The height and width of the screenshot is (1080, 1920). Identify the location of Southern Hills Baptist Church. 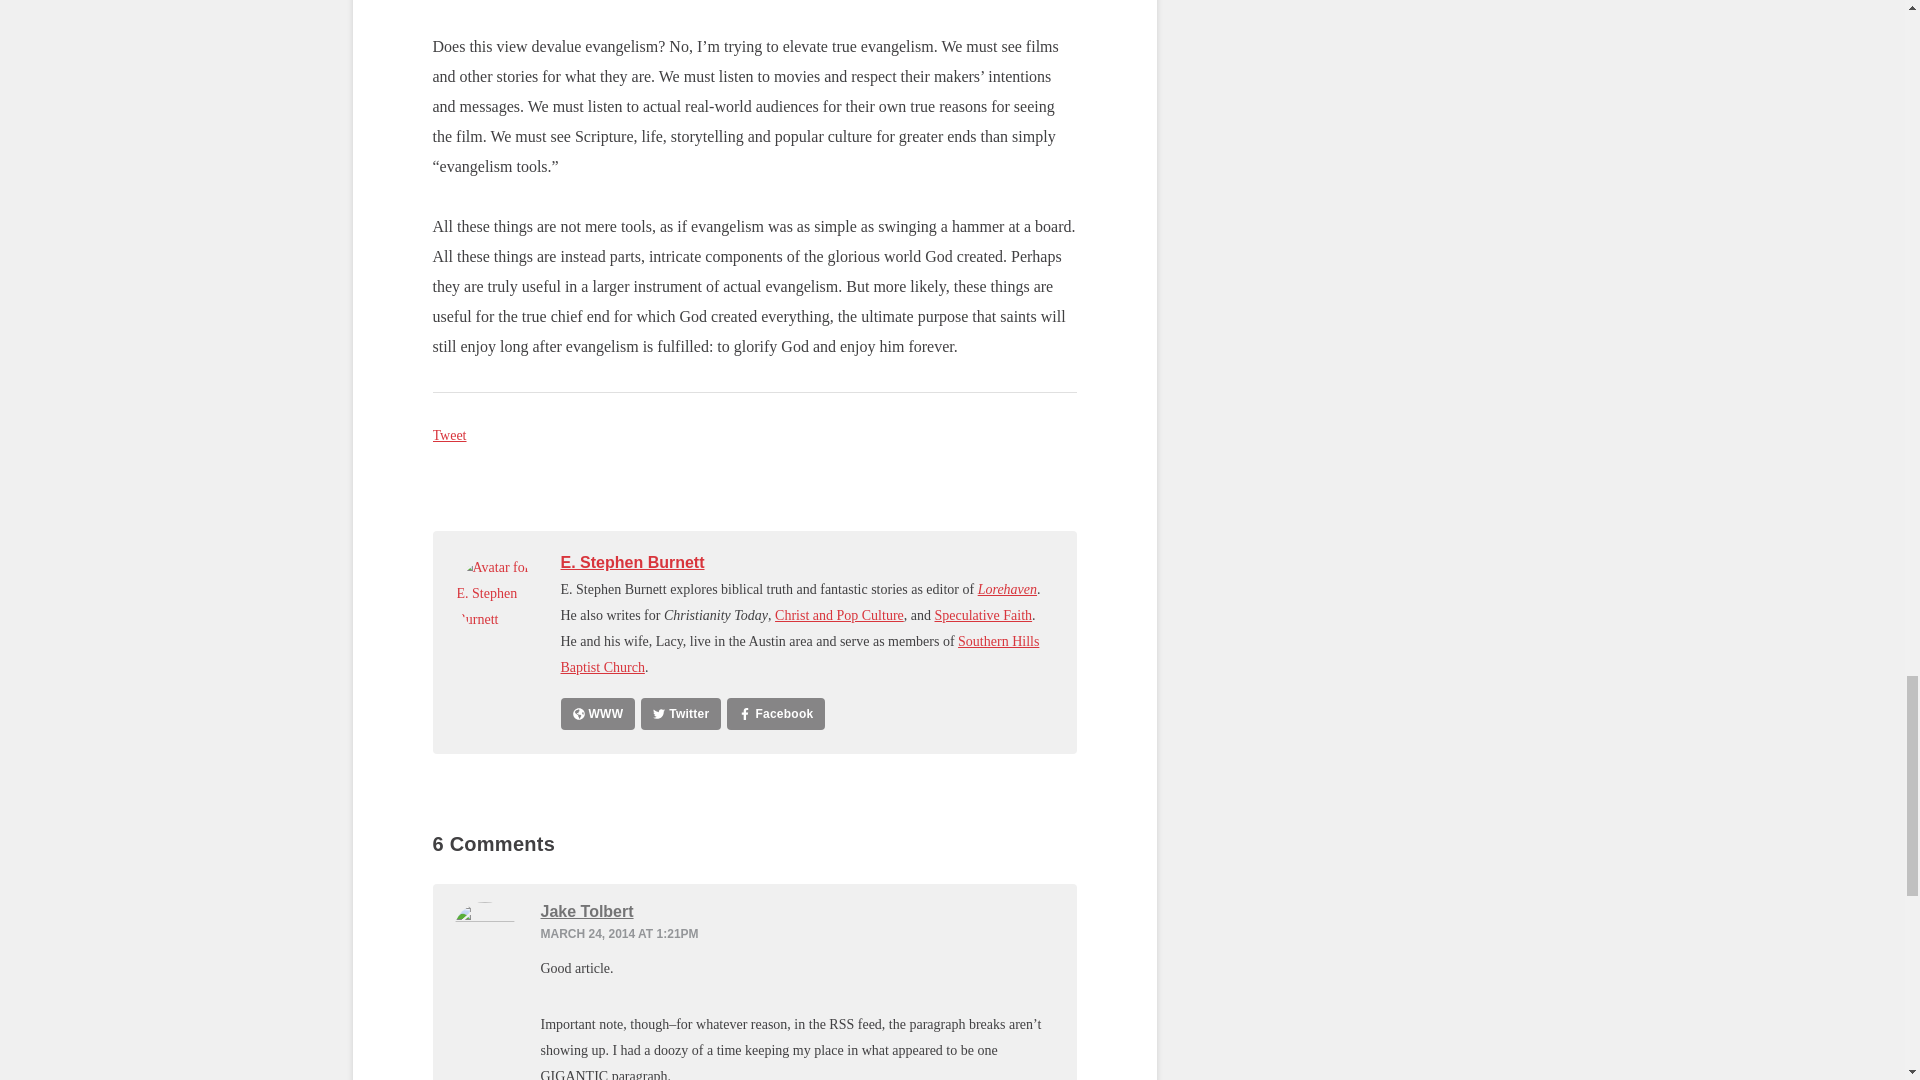
(799, 654).